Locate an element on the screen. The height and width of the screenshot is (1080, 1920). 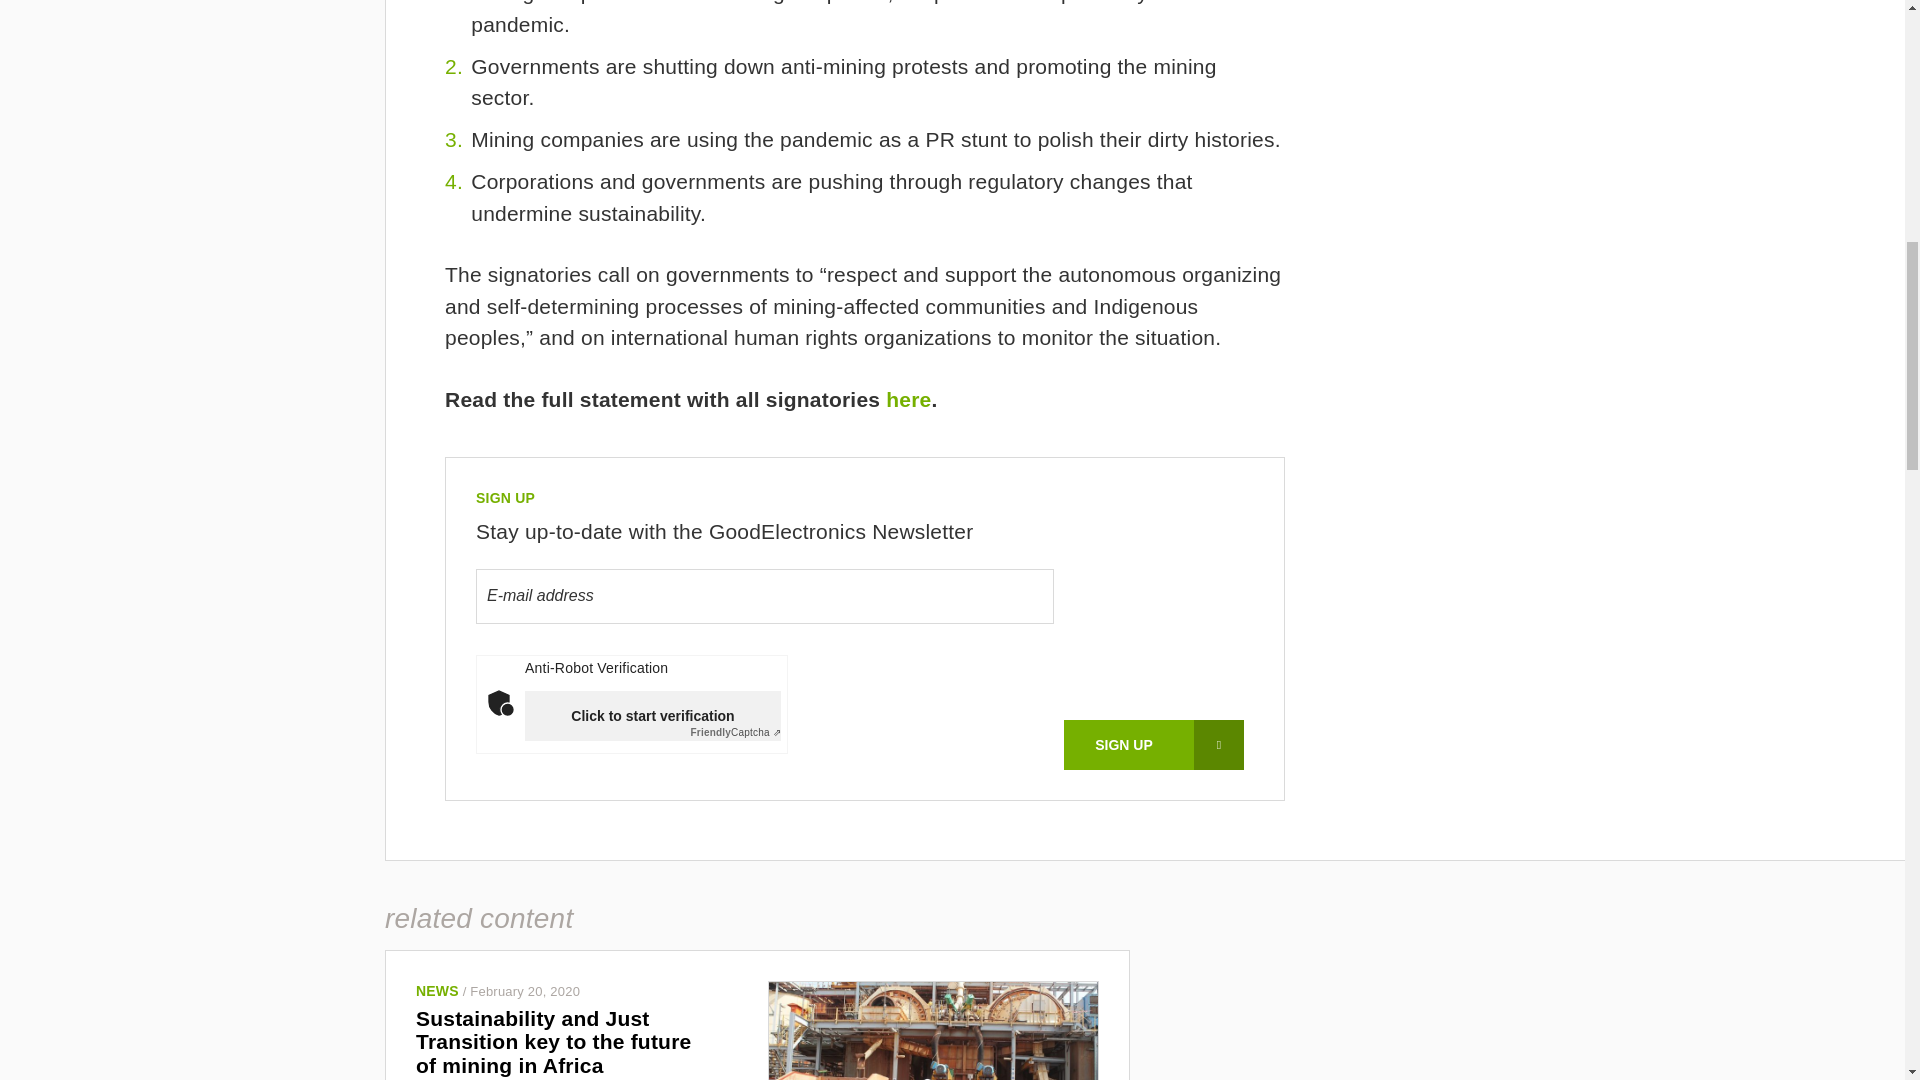
Sign up is located at coordinates (1154, 745).